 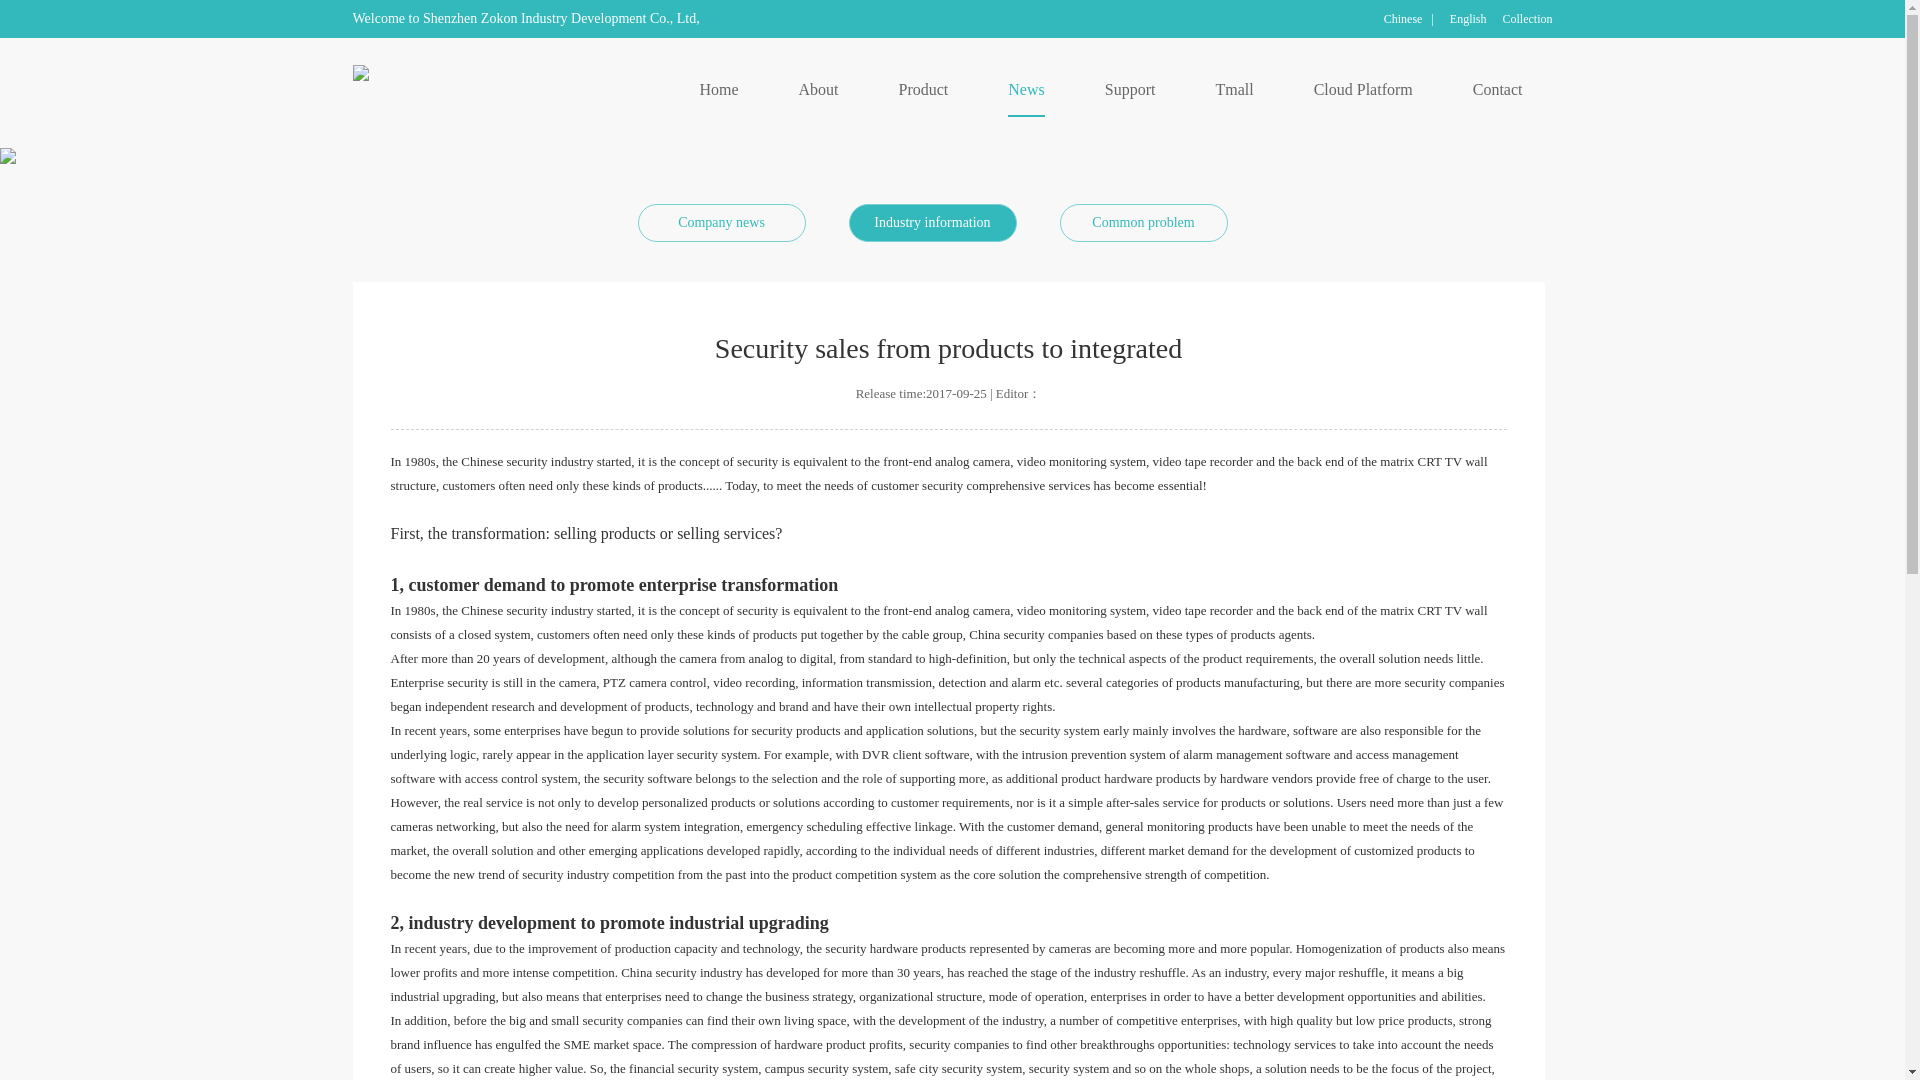 What do you see at coordinates (1526, 18) in the screenshot?
I see `Collection` at bounding box center [1526, 18].